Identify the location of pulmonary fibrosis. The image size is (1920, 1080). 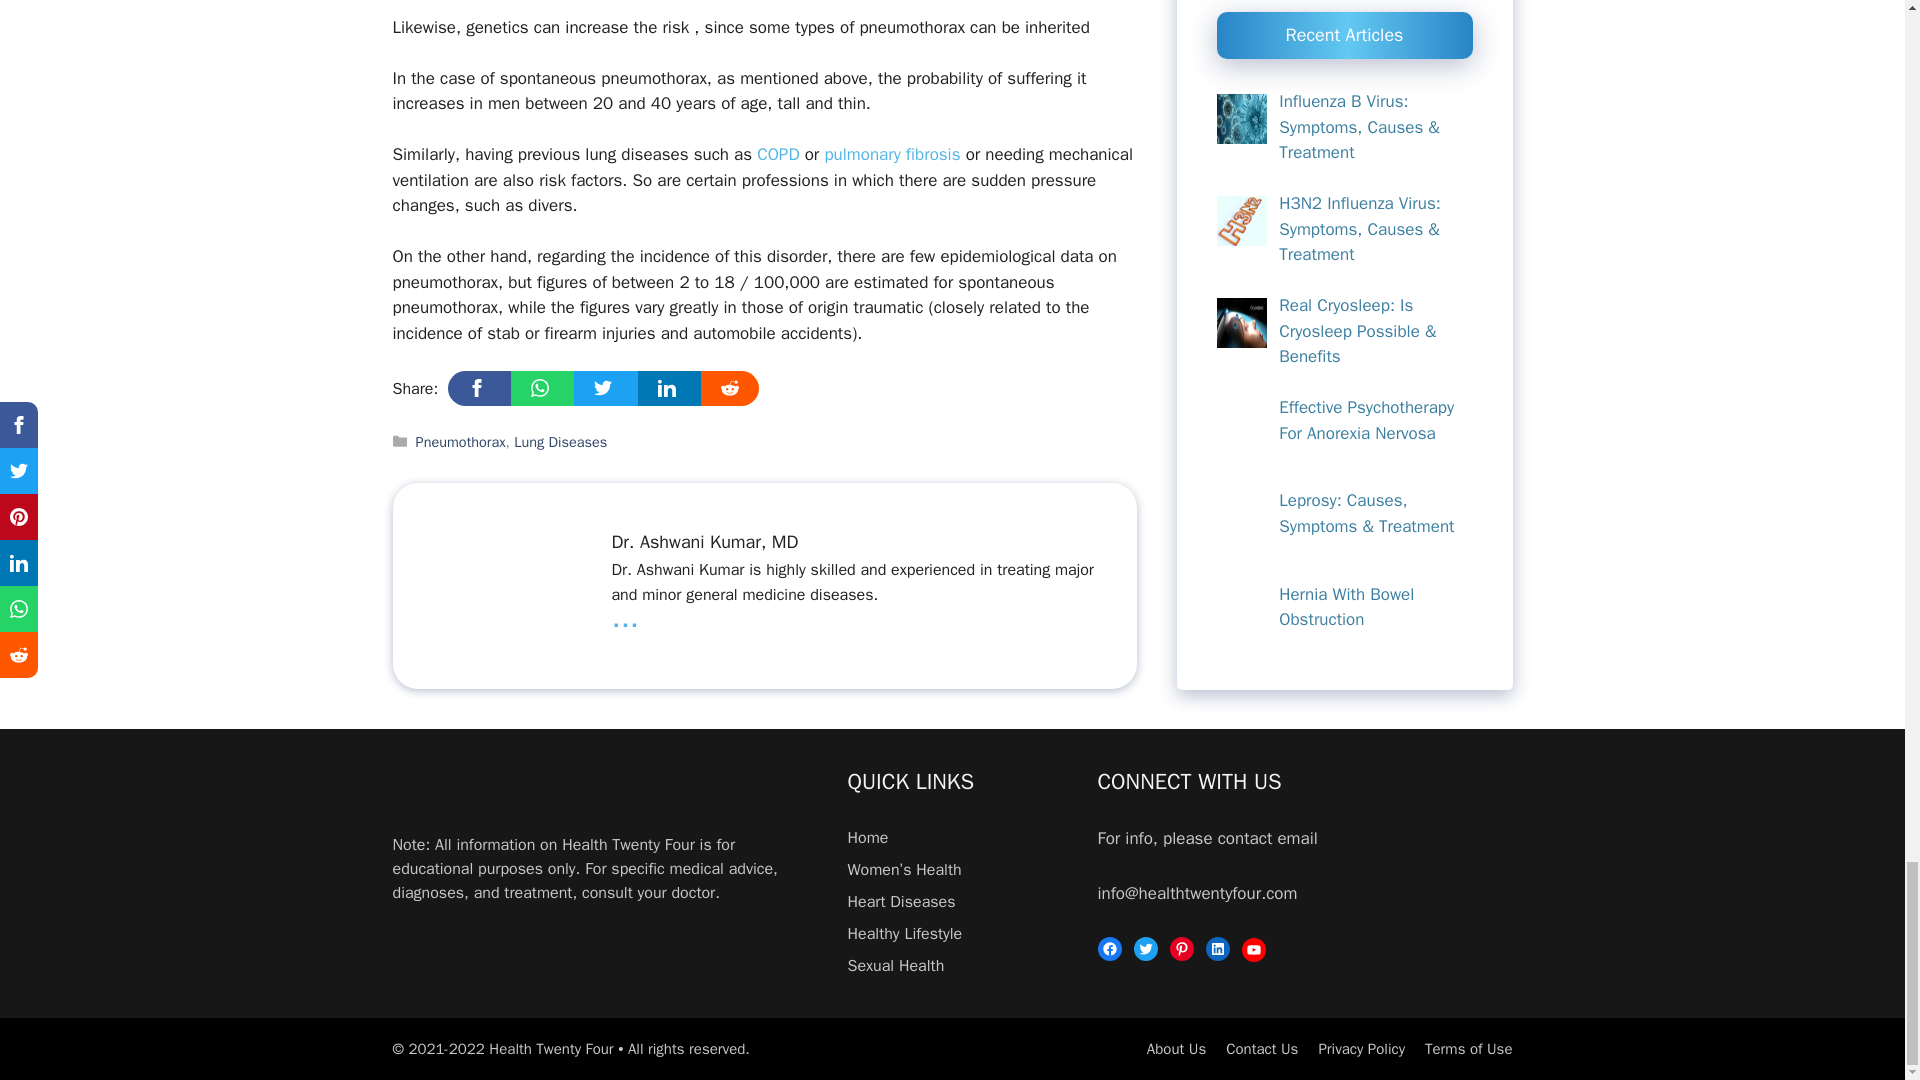
(894, 154).